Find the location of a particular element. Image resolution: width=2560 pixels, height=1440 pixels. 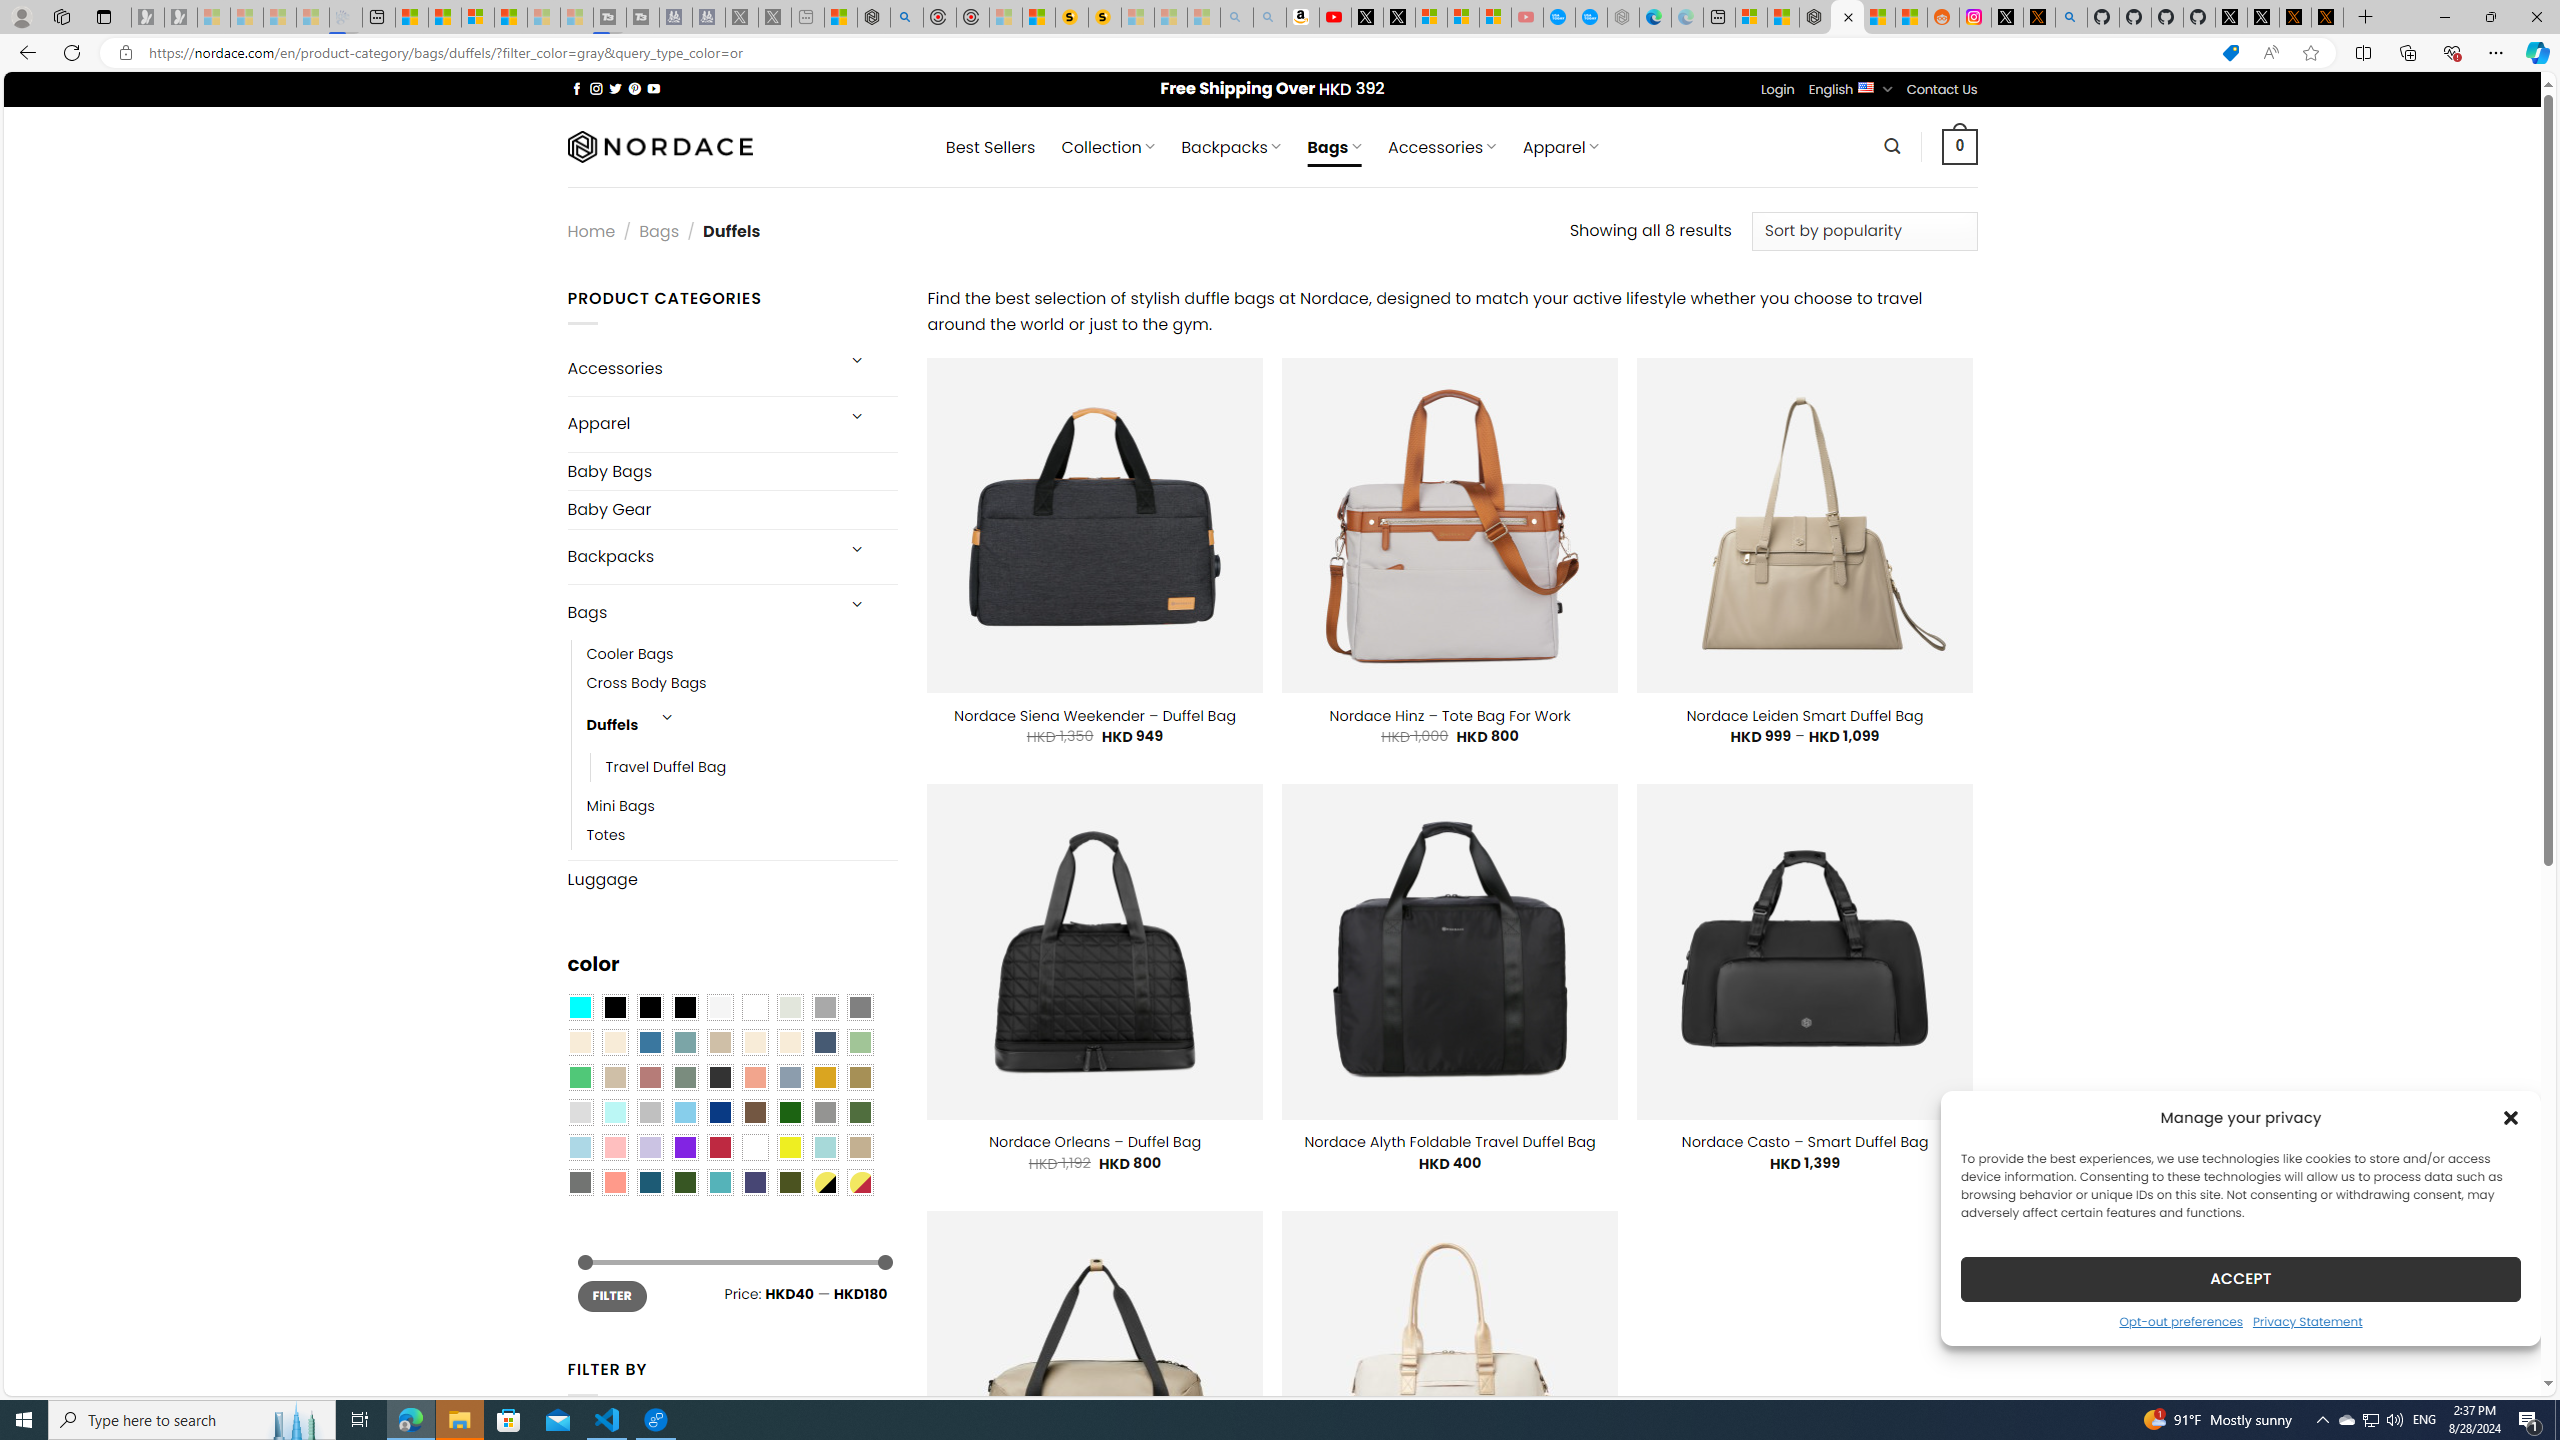

Mint is located at coordinates (614, 1113).